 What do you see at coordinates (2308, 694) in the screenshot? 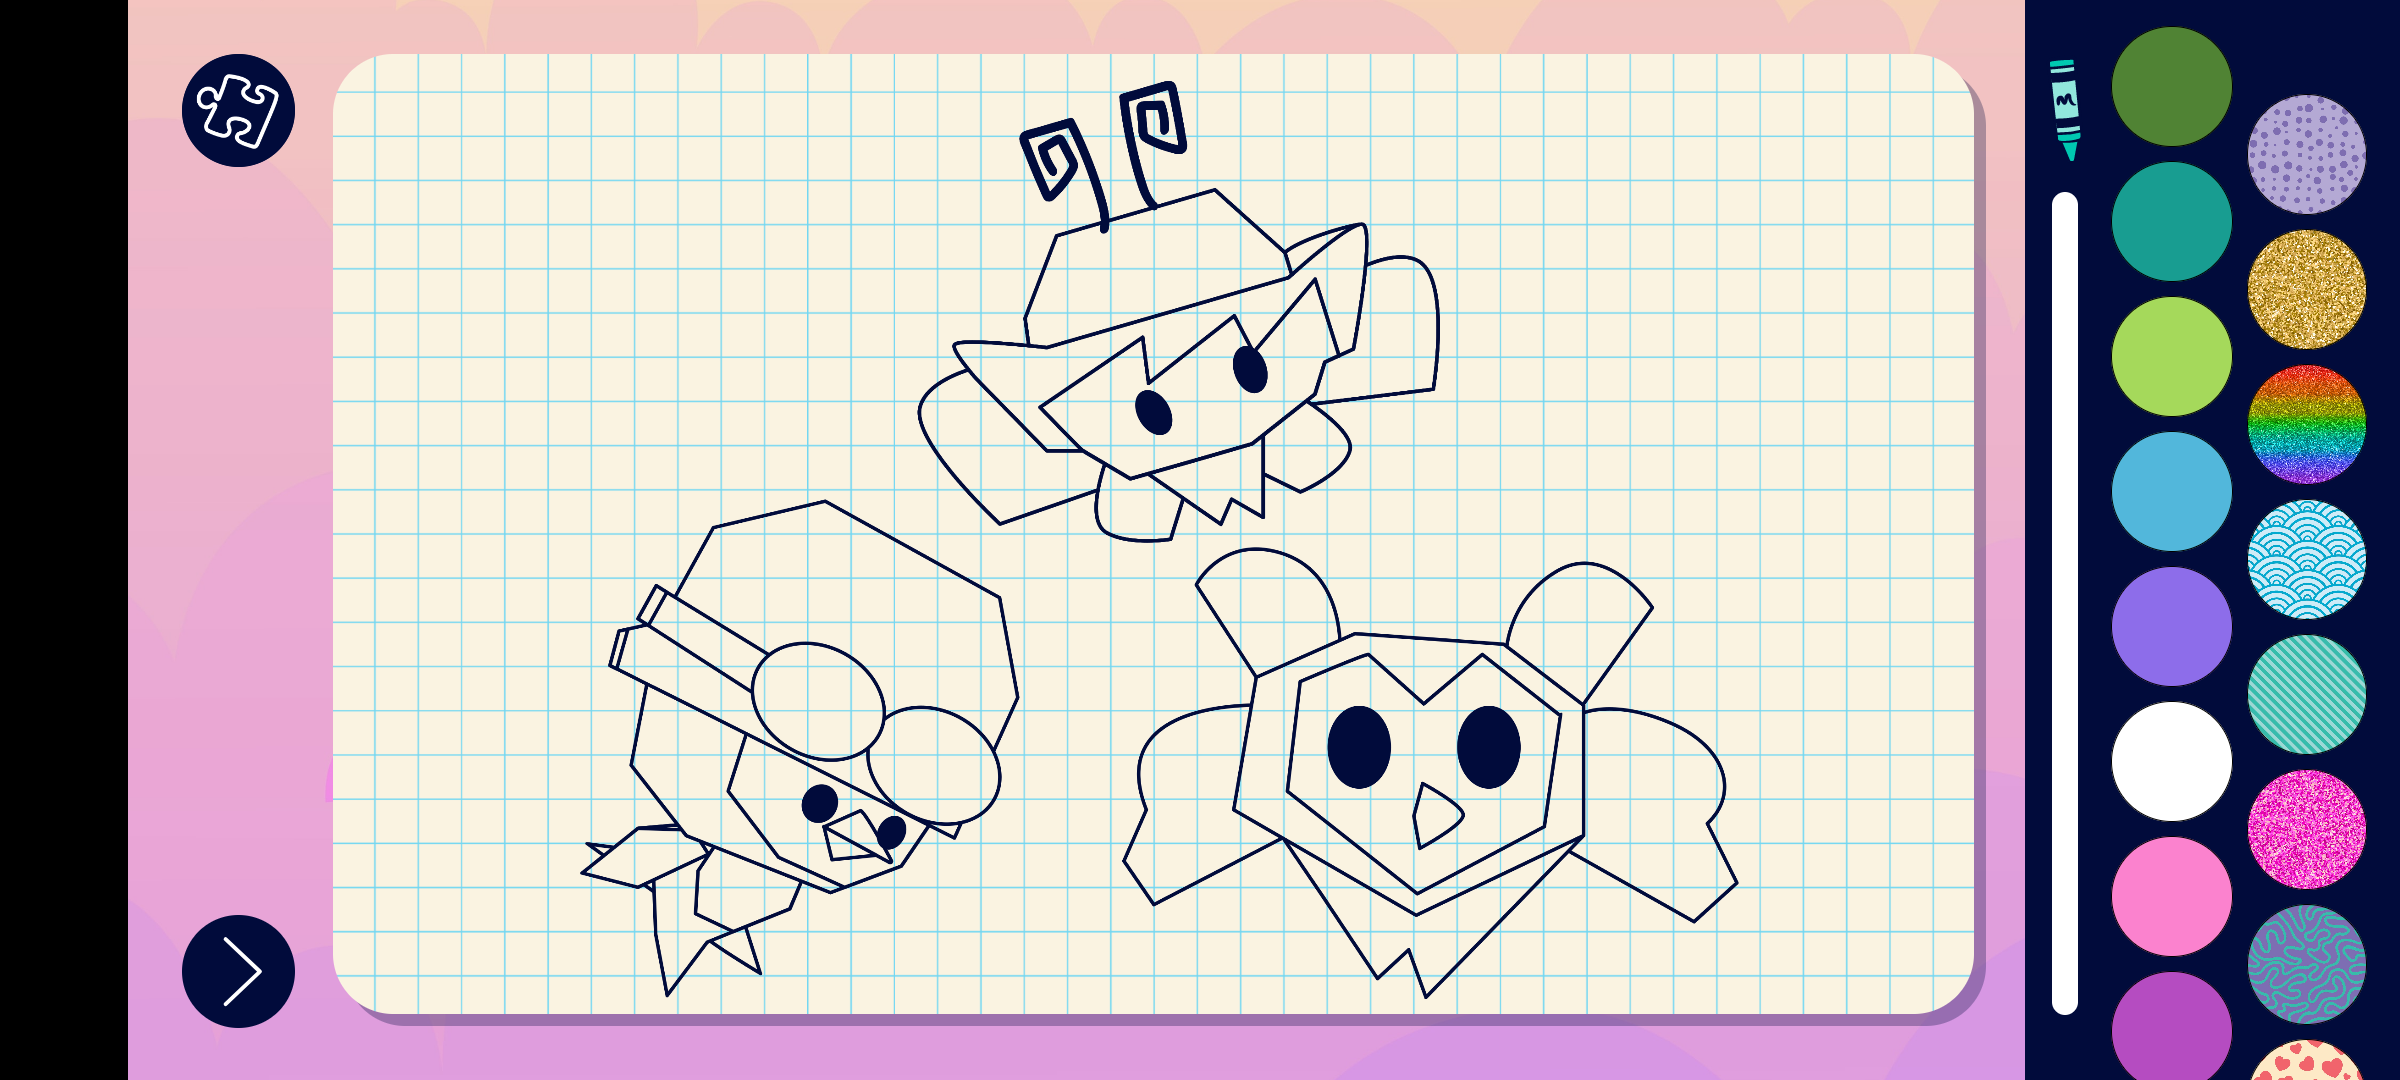
I see `coloring background` at bounding box center [2308, 694].